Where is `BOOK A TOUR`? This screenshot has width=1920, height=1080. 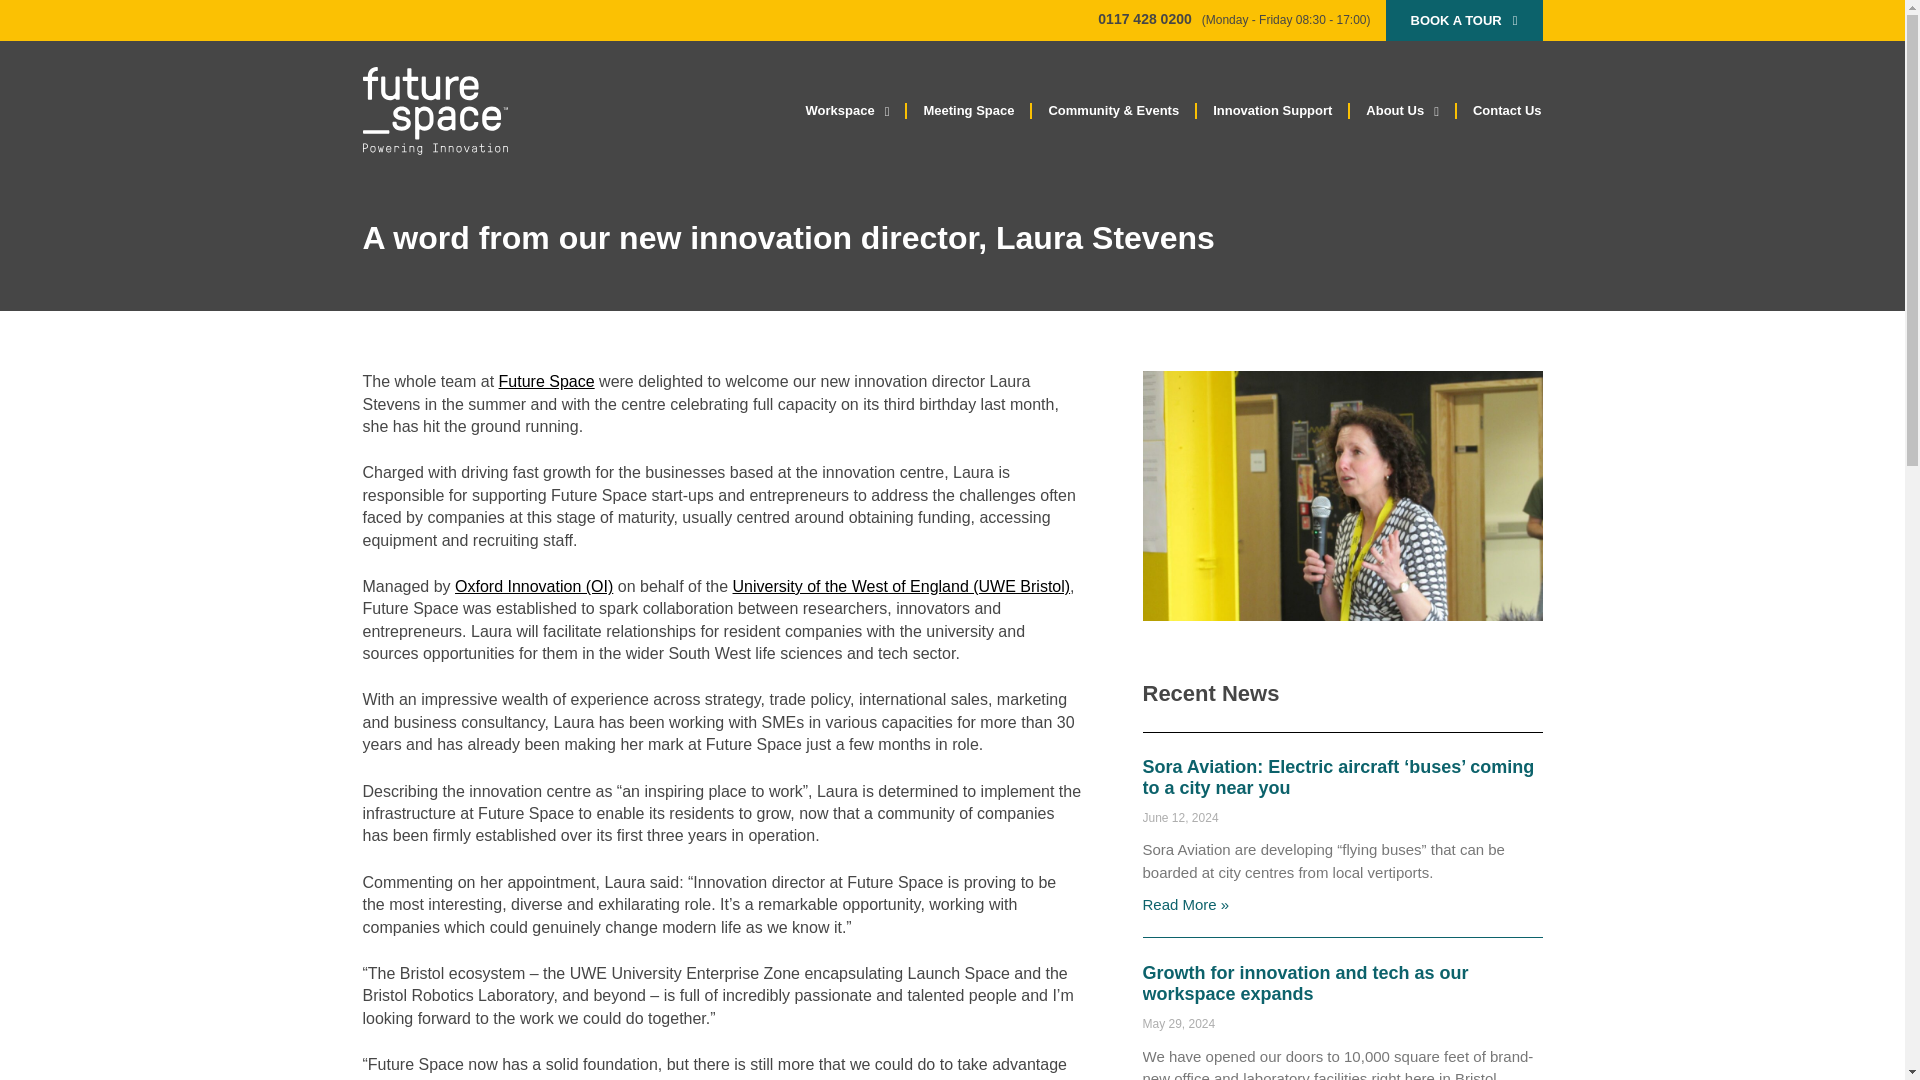
BOOK A TOUR is located at coordinates (1464, 20).